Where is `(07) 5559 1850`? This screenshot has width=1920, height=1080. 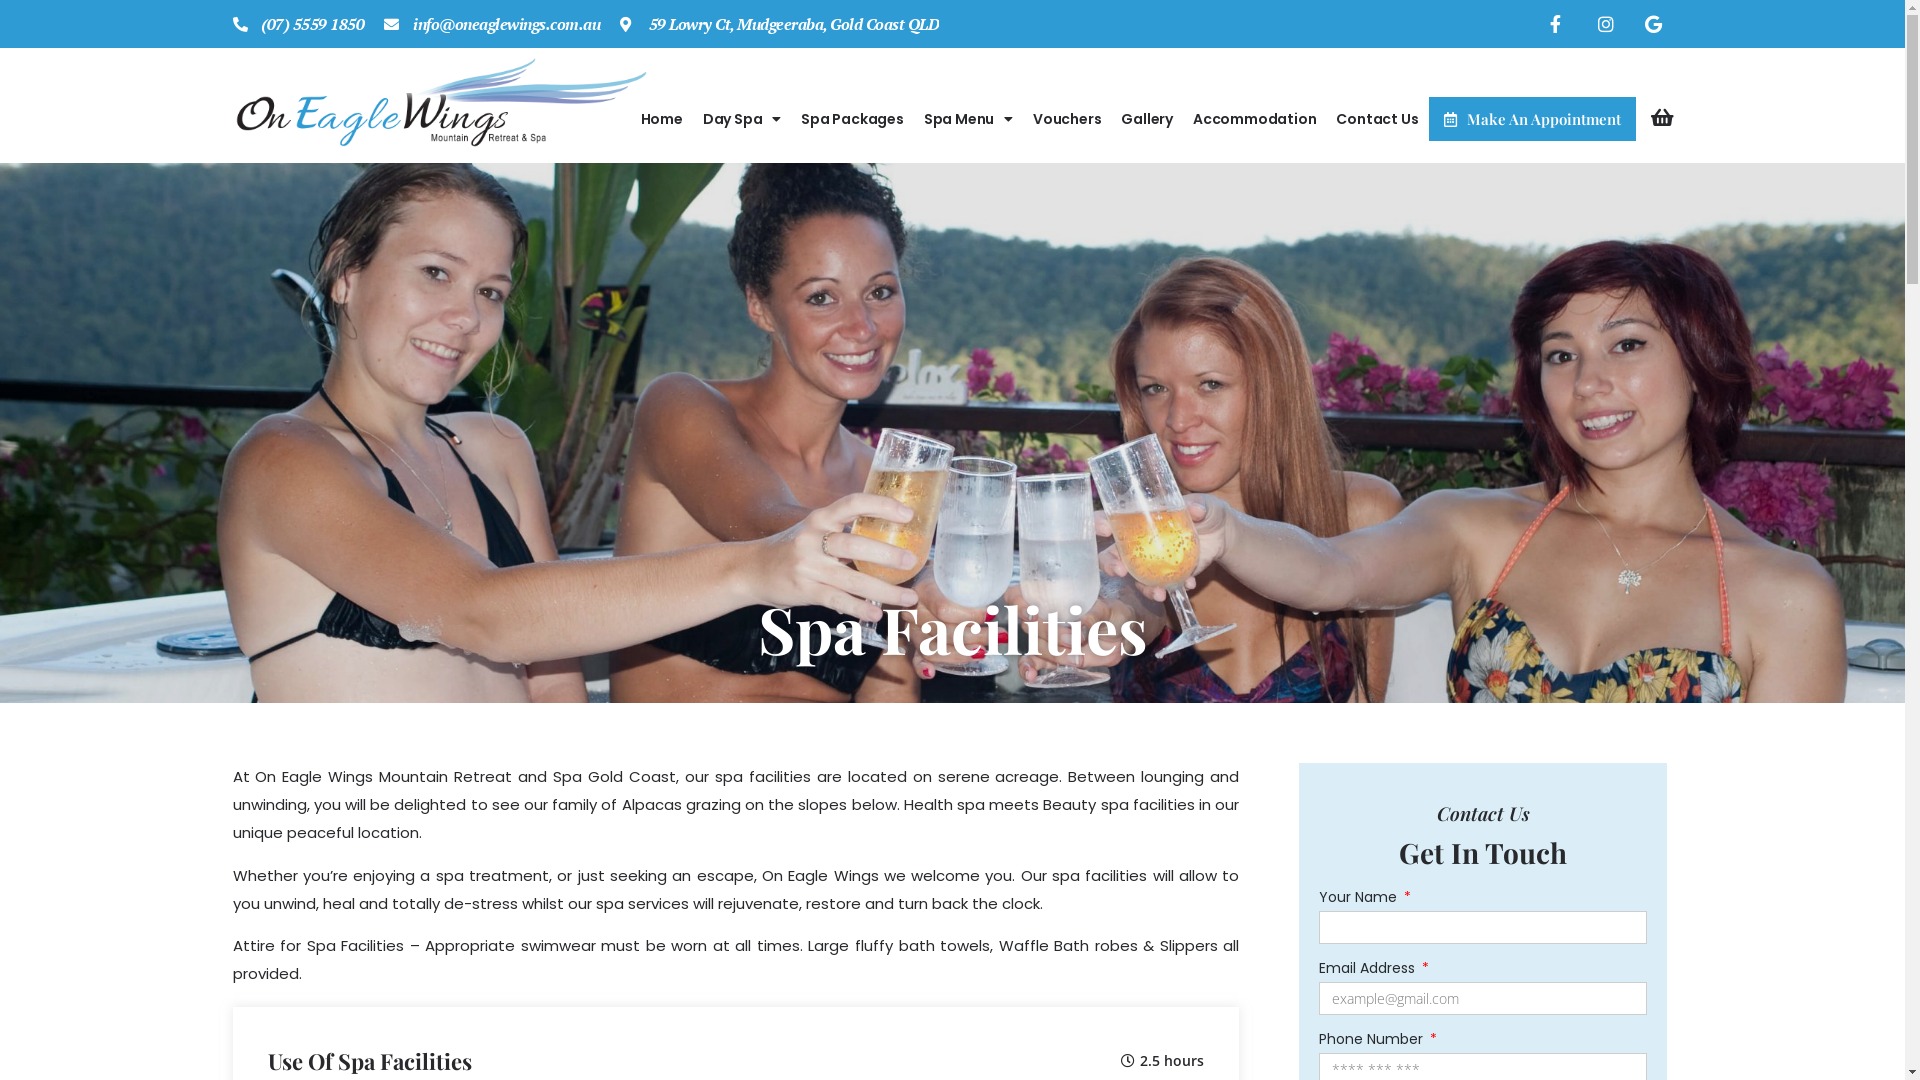 (07) 5559 1850 is located at coordinates (298, 24).